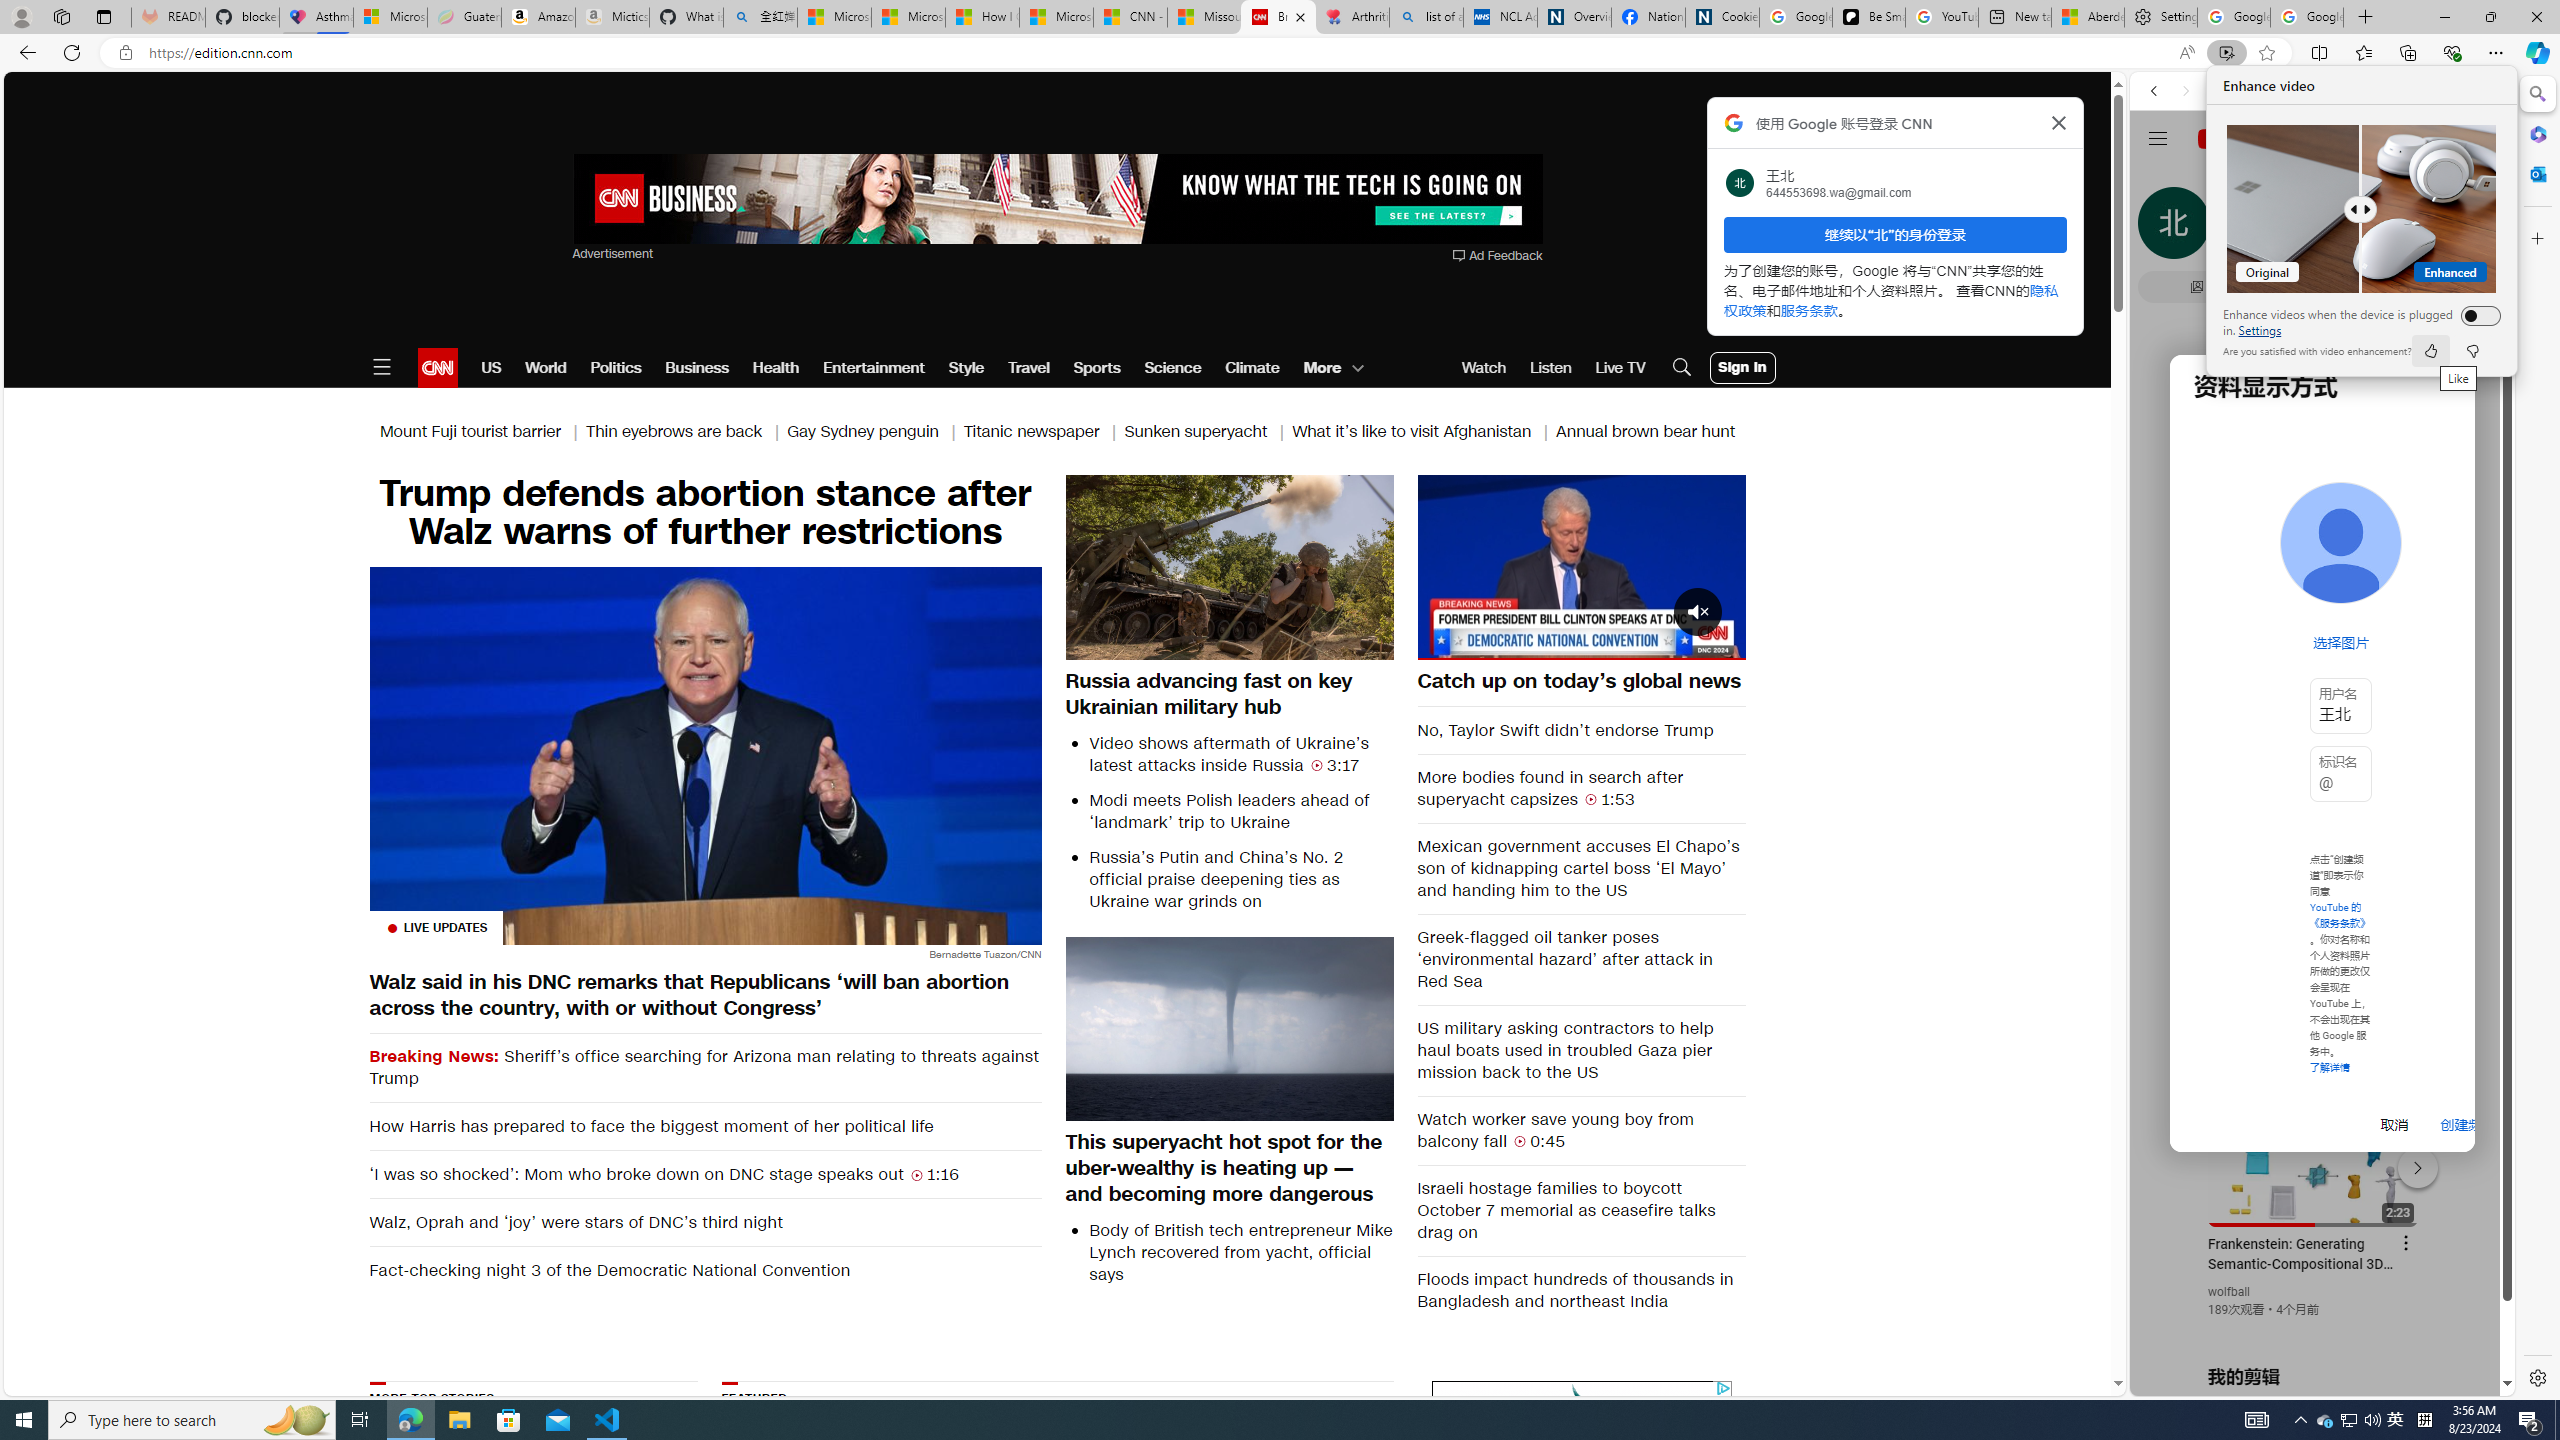 Image resolution: width=2560 pixels, height=1440 pixels. I want to click on Climate, so click(1253, 368).